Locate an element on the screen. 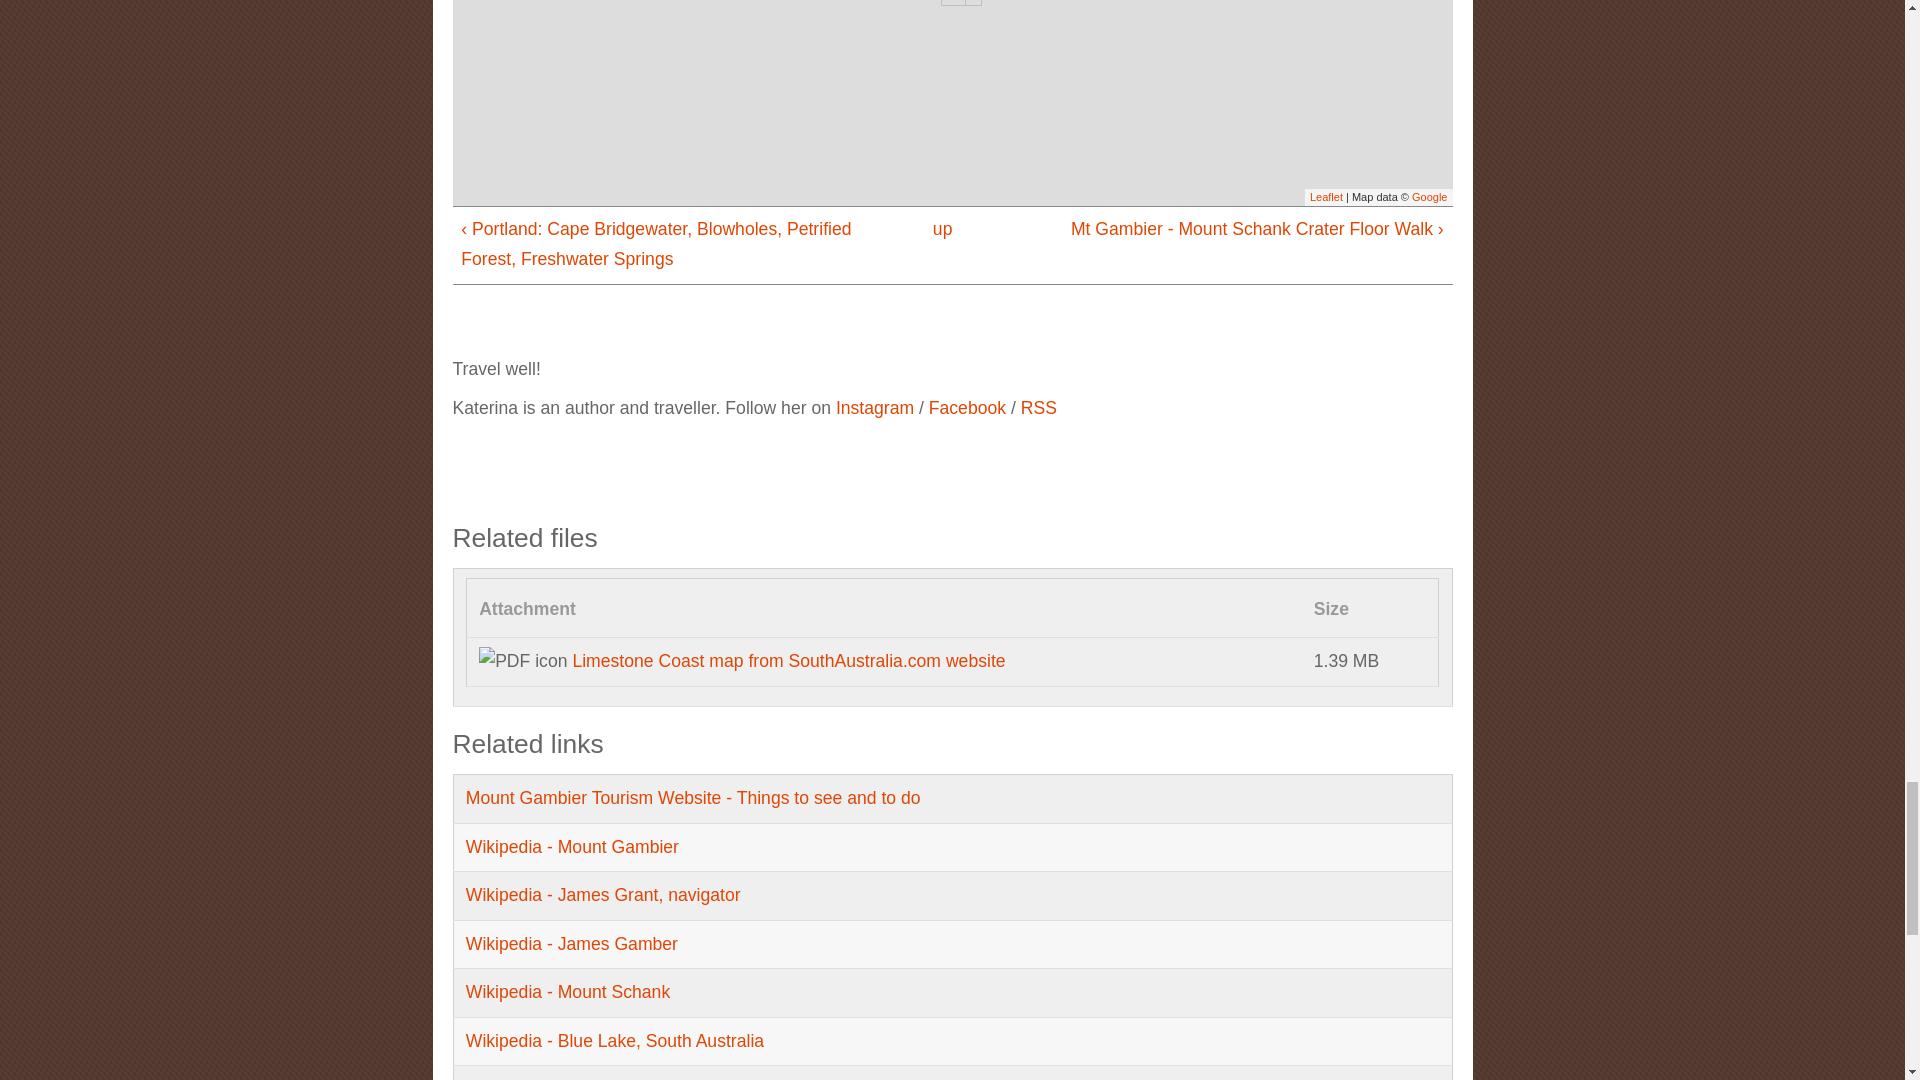 The height and width of the screenshot is (1080, 1920). Google is located at coordinates (1429, 197).